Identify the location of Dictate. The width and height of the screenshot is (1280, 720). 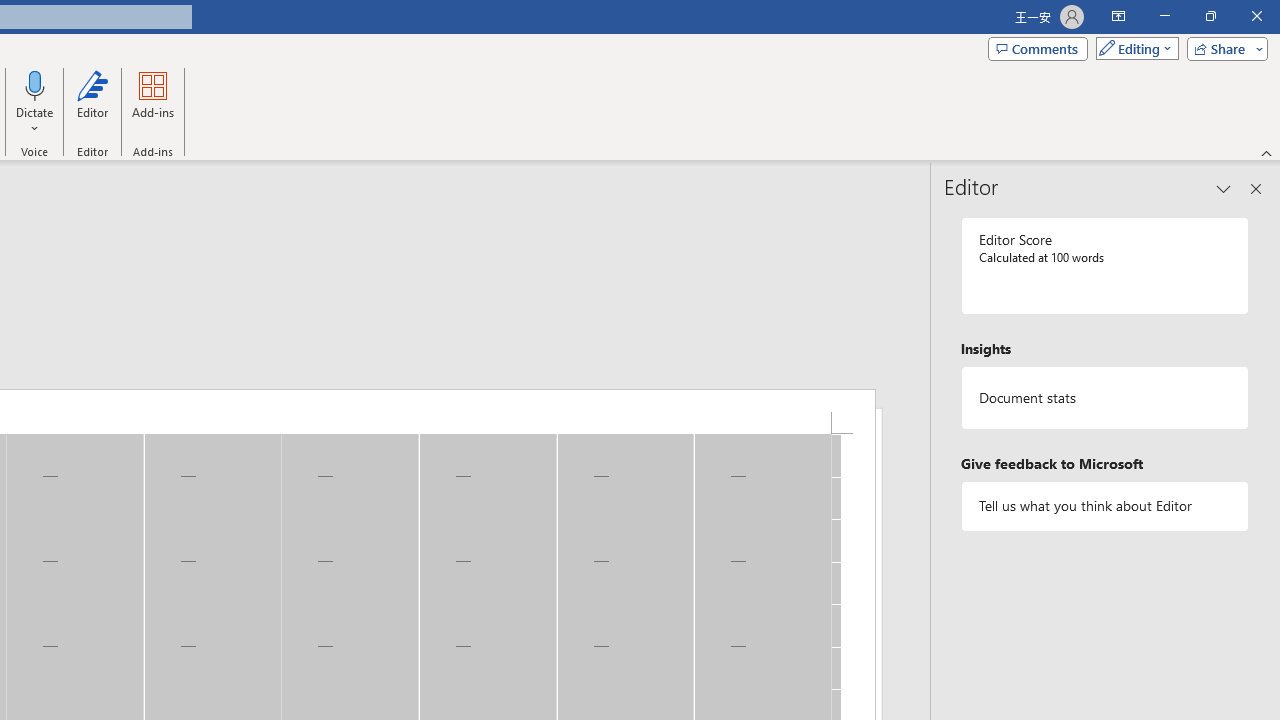
(35, 84).